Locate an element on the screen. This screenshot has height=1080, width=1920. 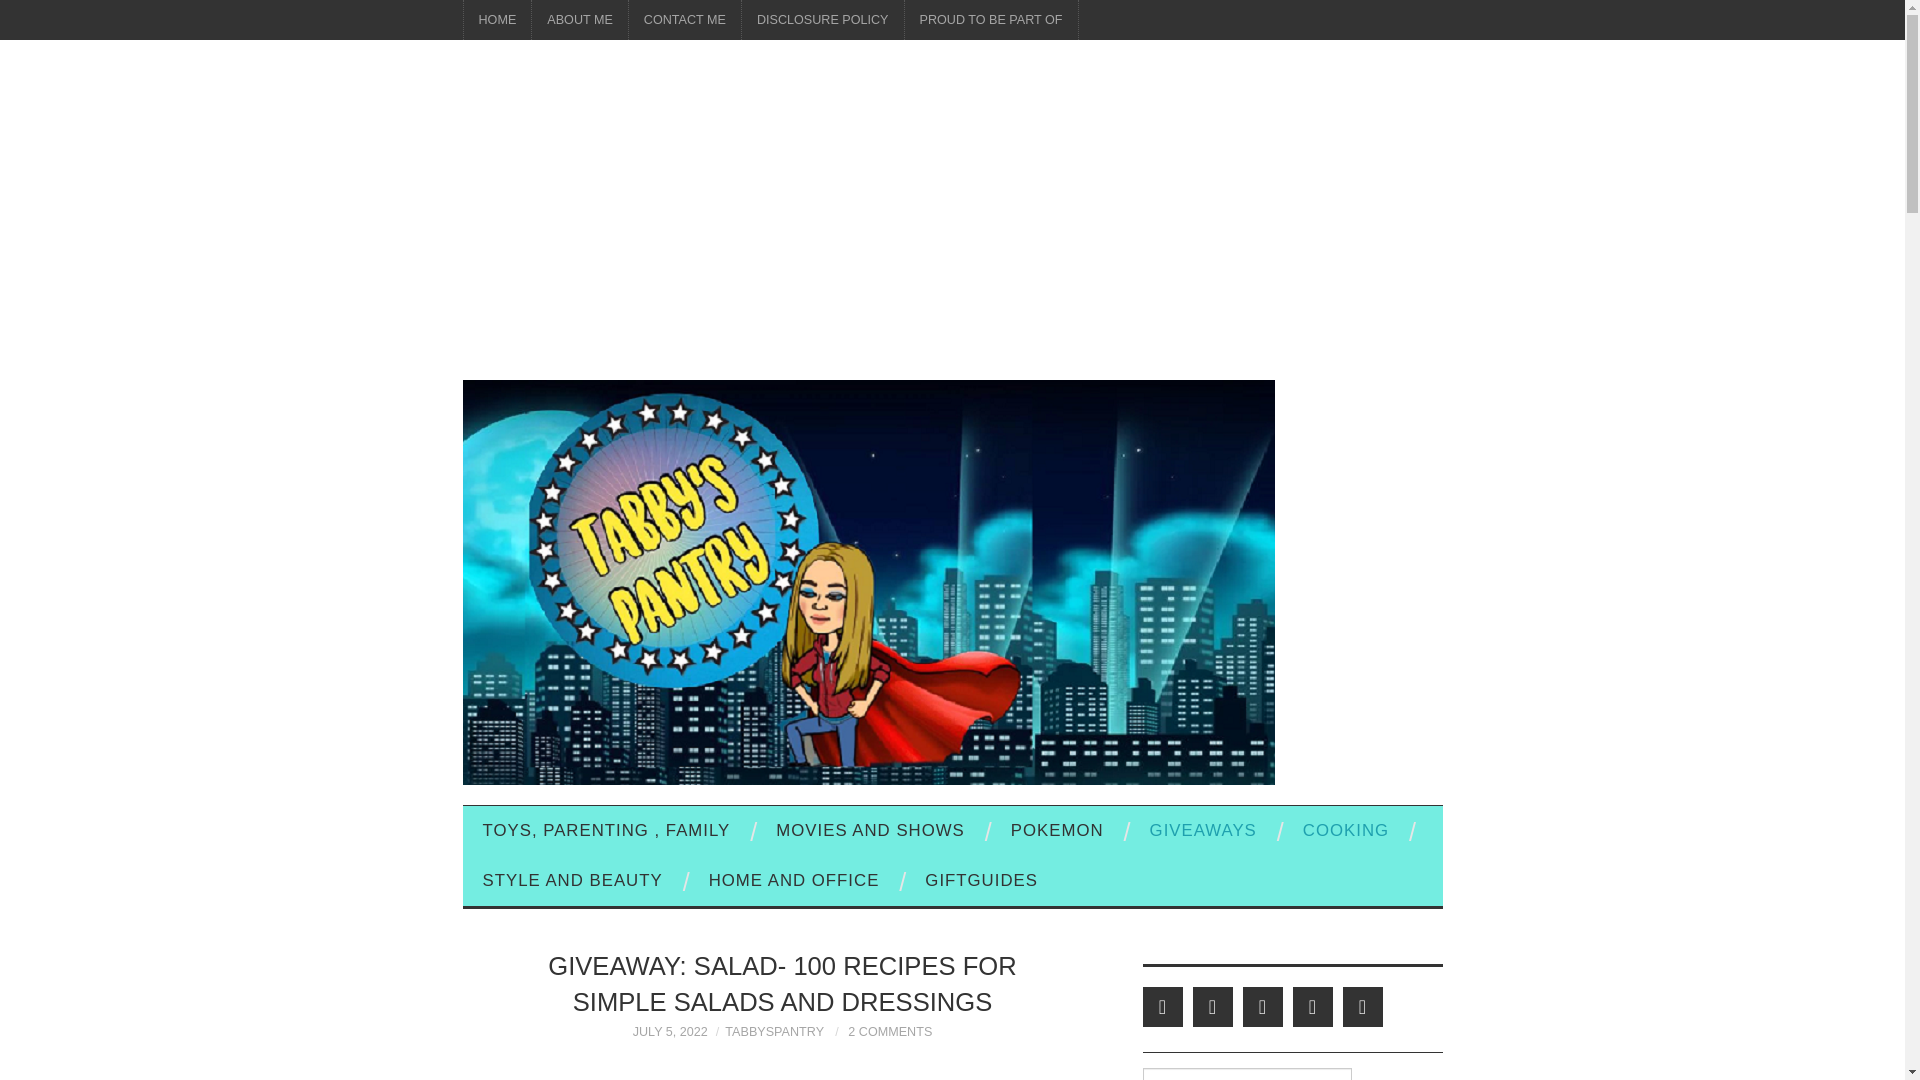
CONTACT ME is located at coordinates (685, 20).